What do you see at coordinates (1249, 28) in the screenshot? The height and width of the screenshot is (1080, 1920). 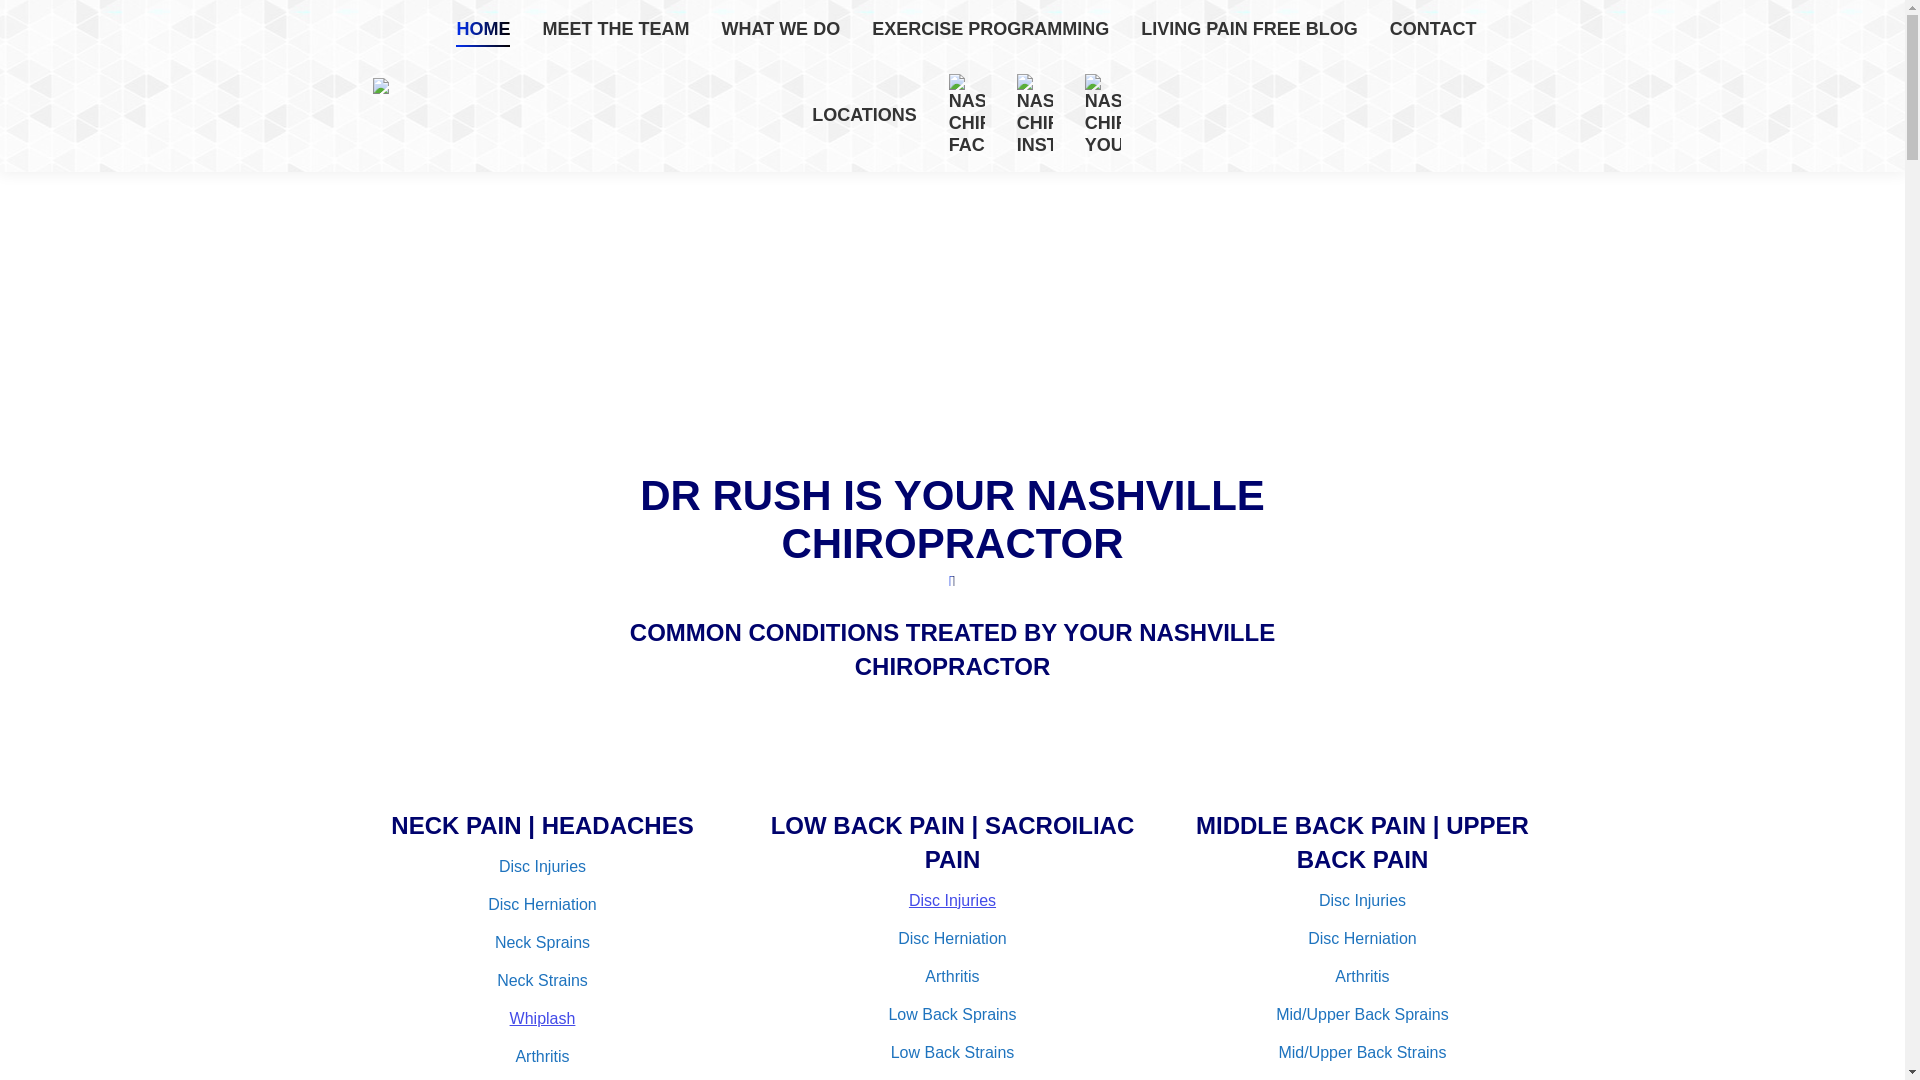 I see `LIVING PAIN FREE BLOG` at bounding box center [1249, 28].